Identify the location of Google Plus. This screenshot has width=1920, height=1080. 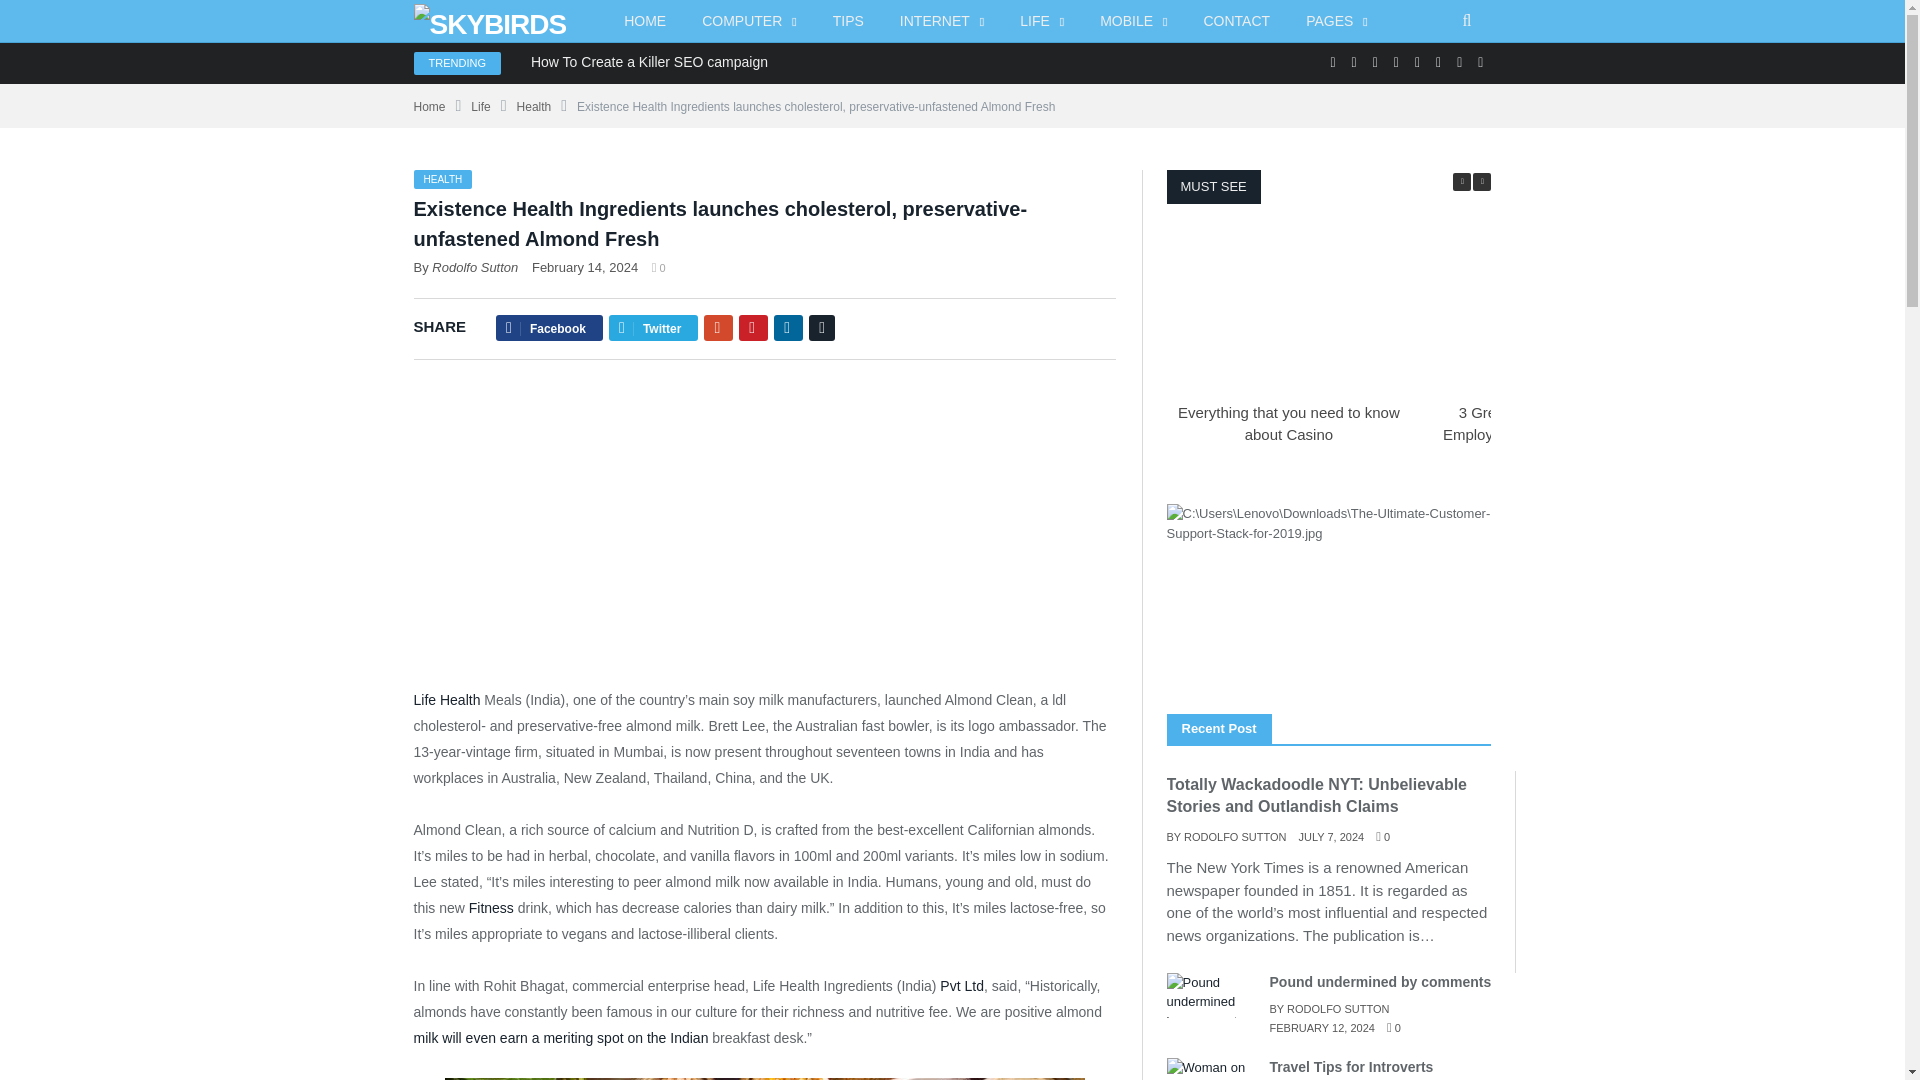
(1354, 62).